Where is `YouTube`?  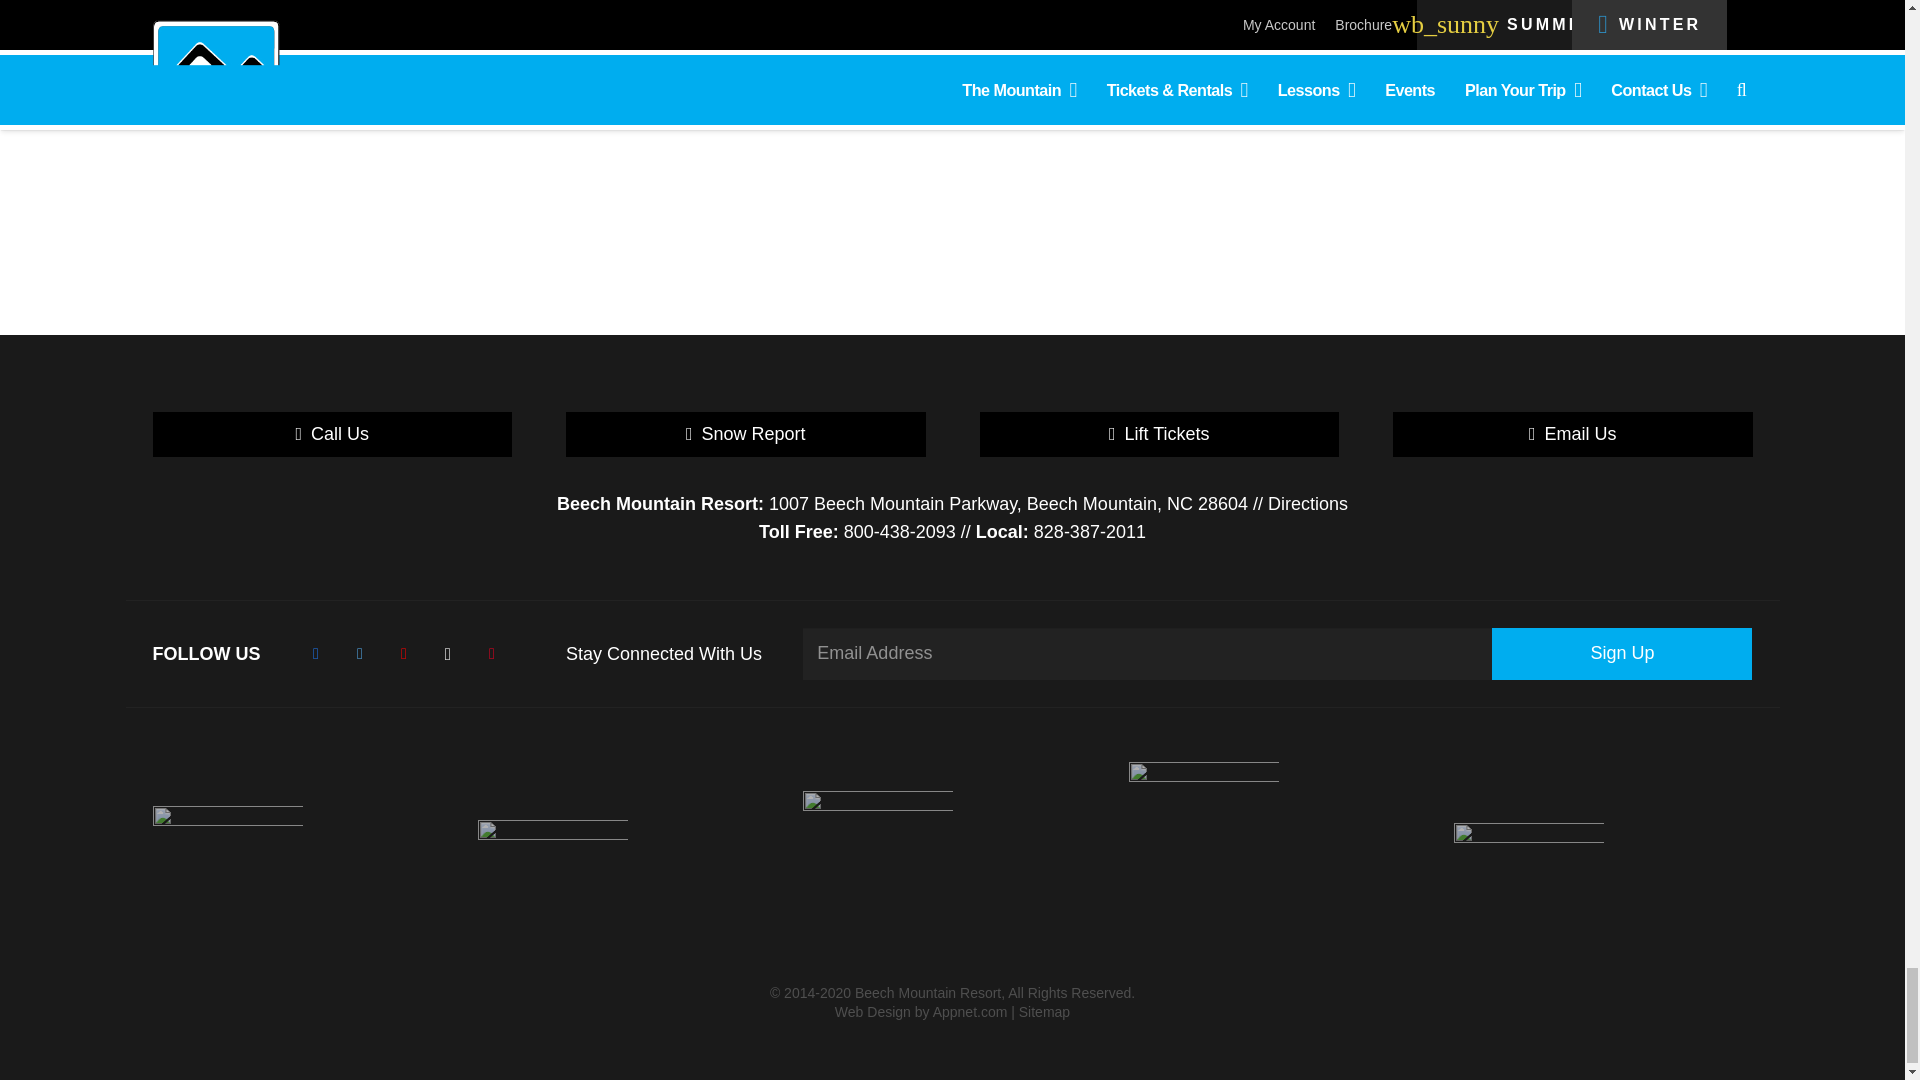 YouTube is located at coordinates (404, 653).